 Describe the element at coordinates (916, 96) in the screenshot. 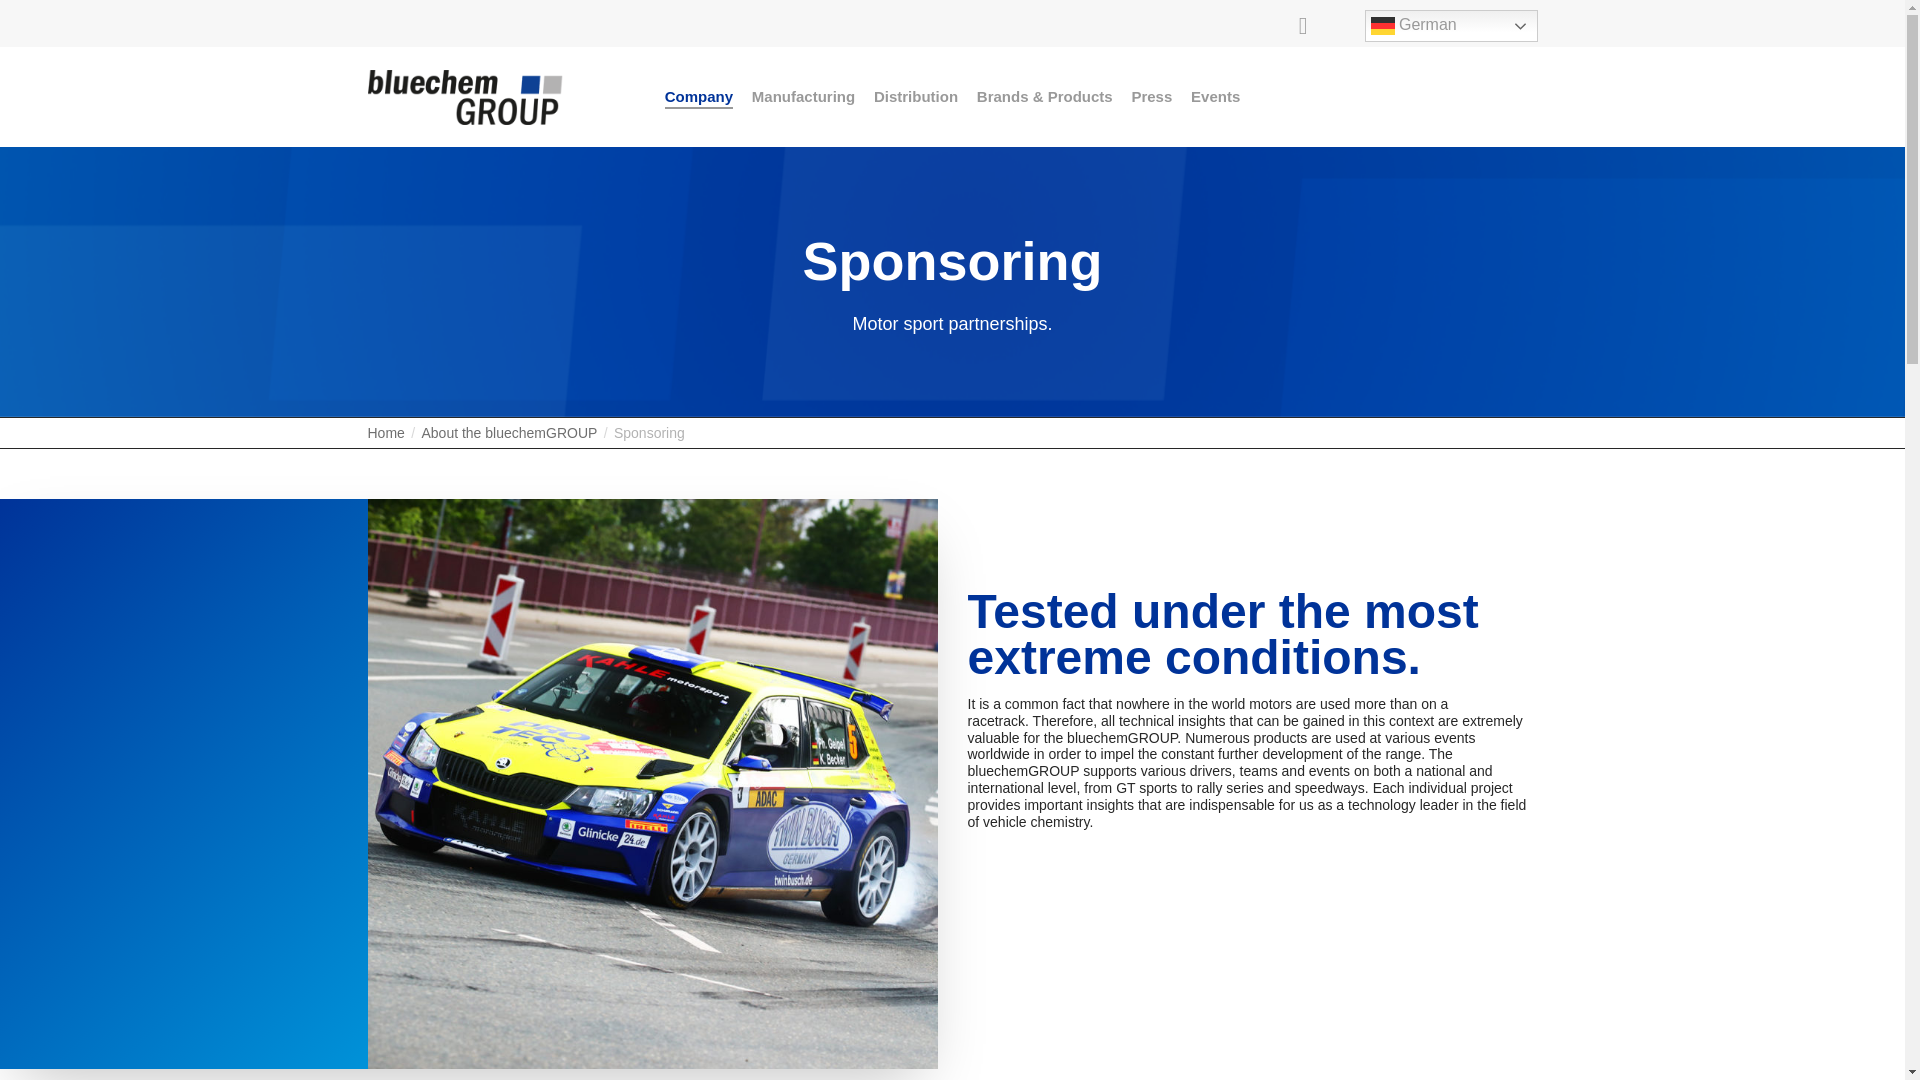

I see `Distribution` at that location.